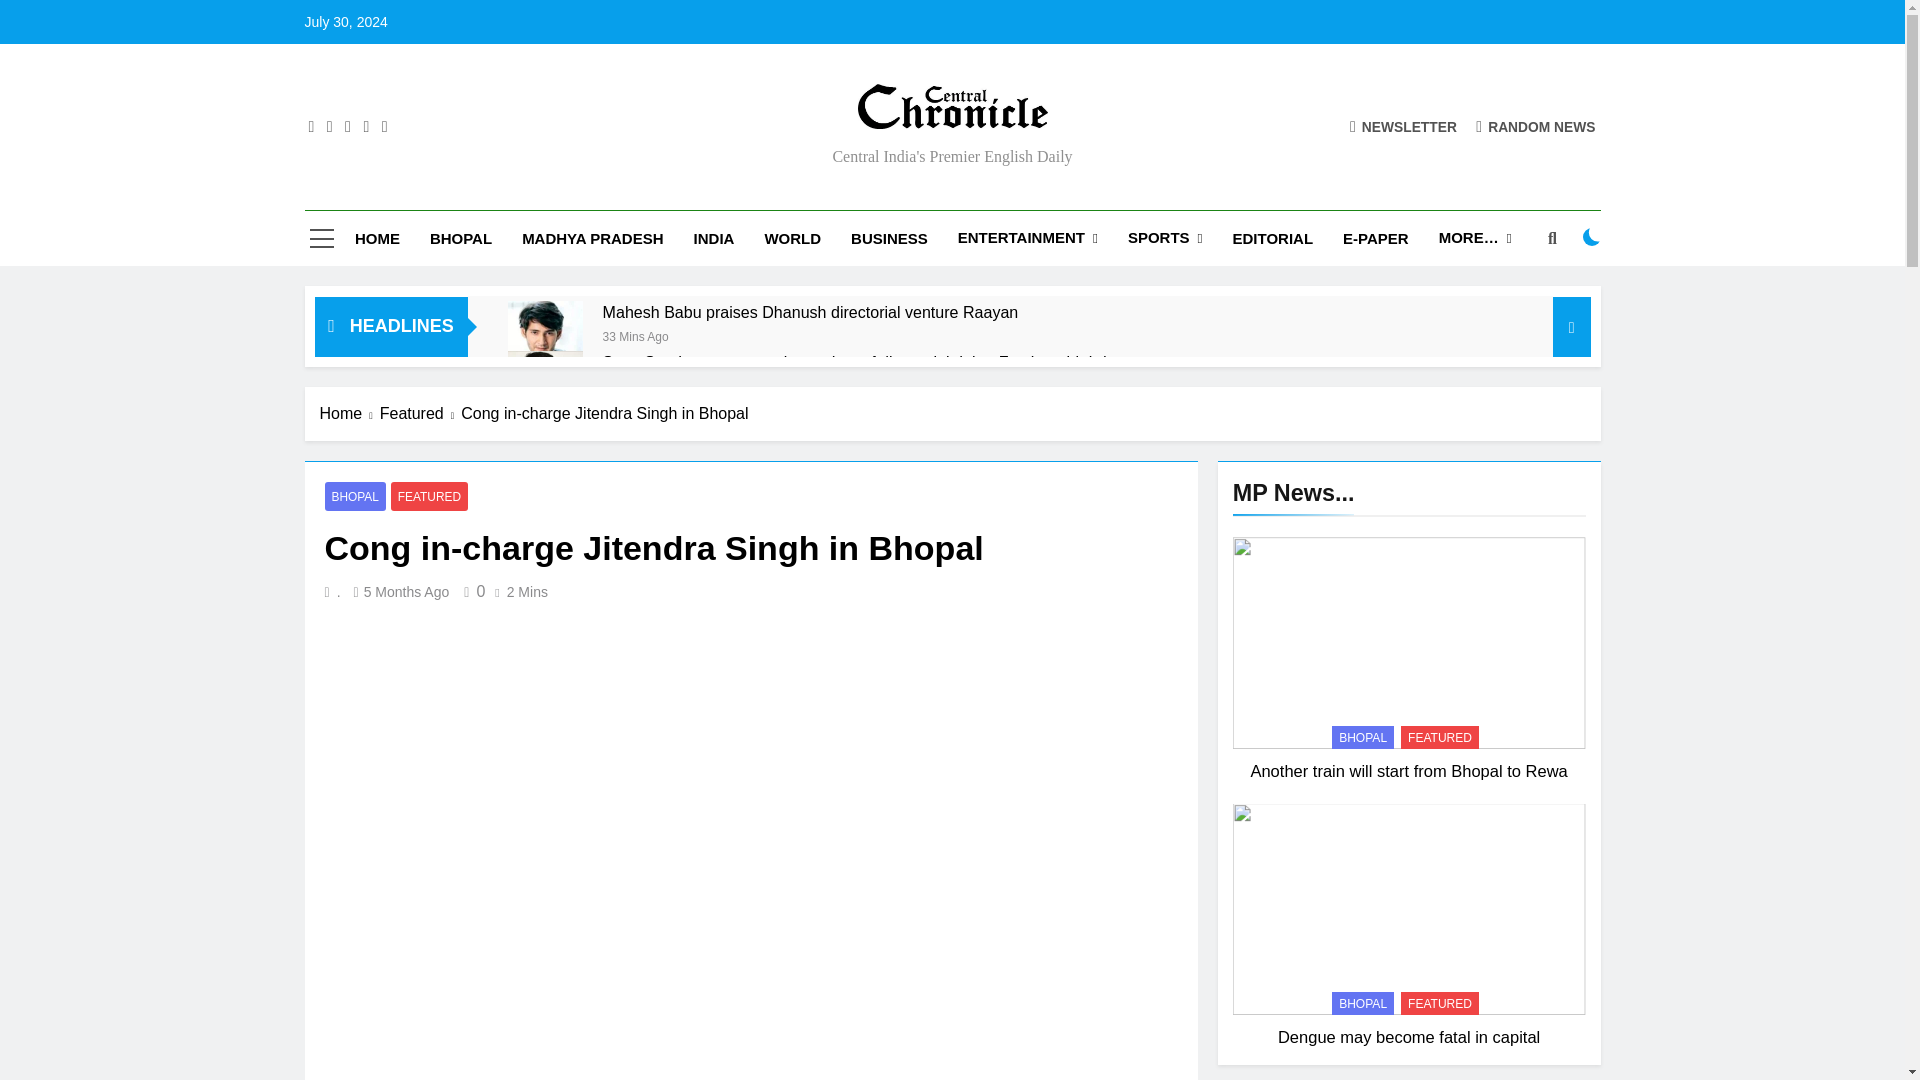 The image size is (1920, 1080). I want to click on WORLD, so click(792, 238).